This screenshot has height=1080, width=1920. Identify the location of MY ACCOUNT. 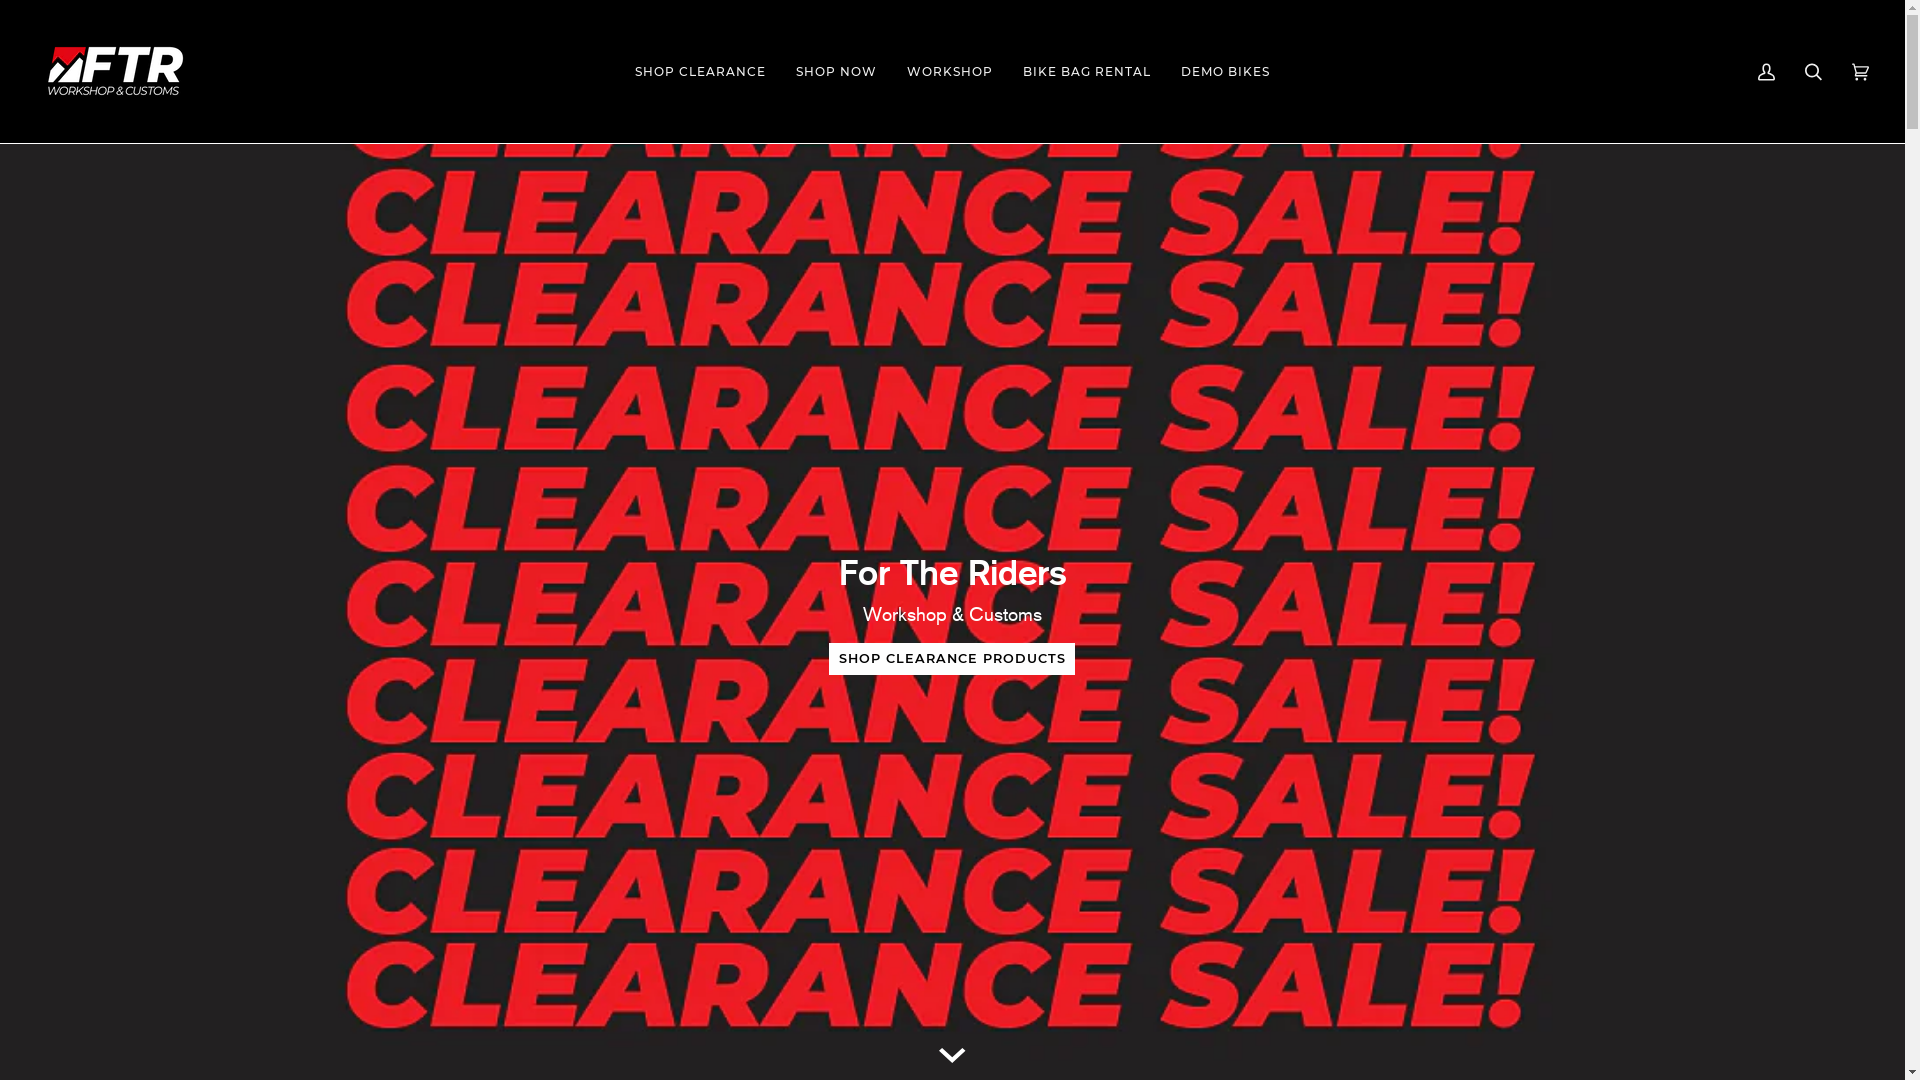
(1766, 72).